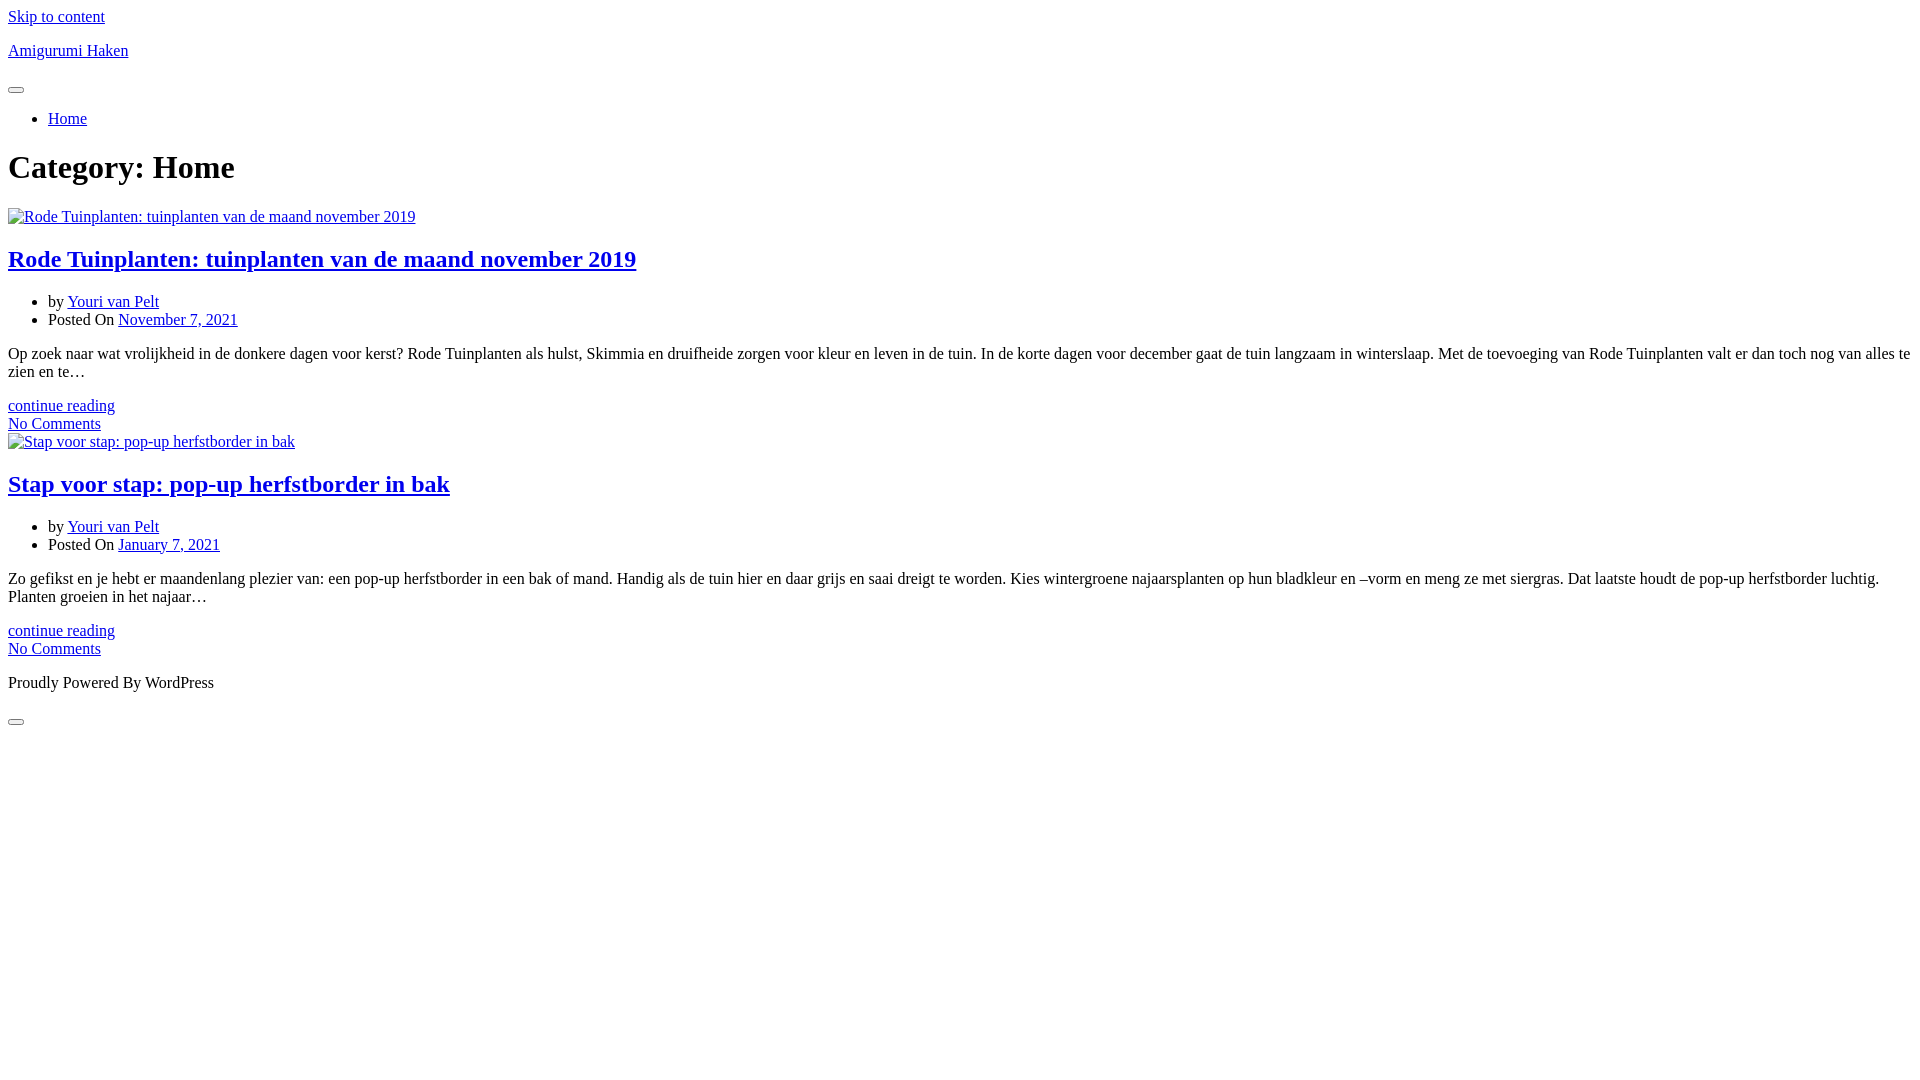 The height and width of the screenshot is (1080, 1920). I want to click on continue reading, so click(62, 630).